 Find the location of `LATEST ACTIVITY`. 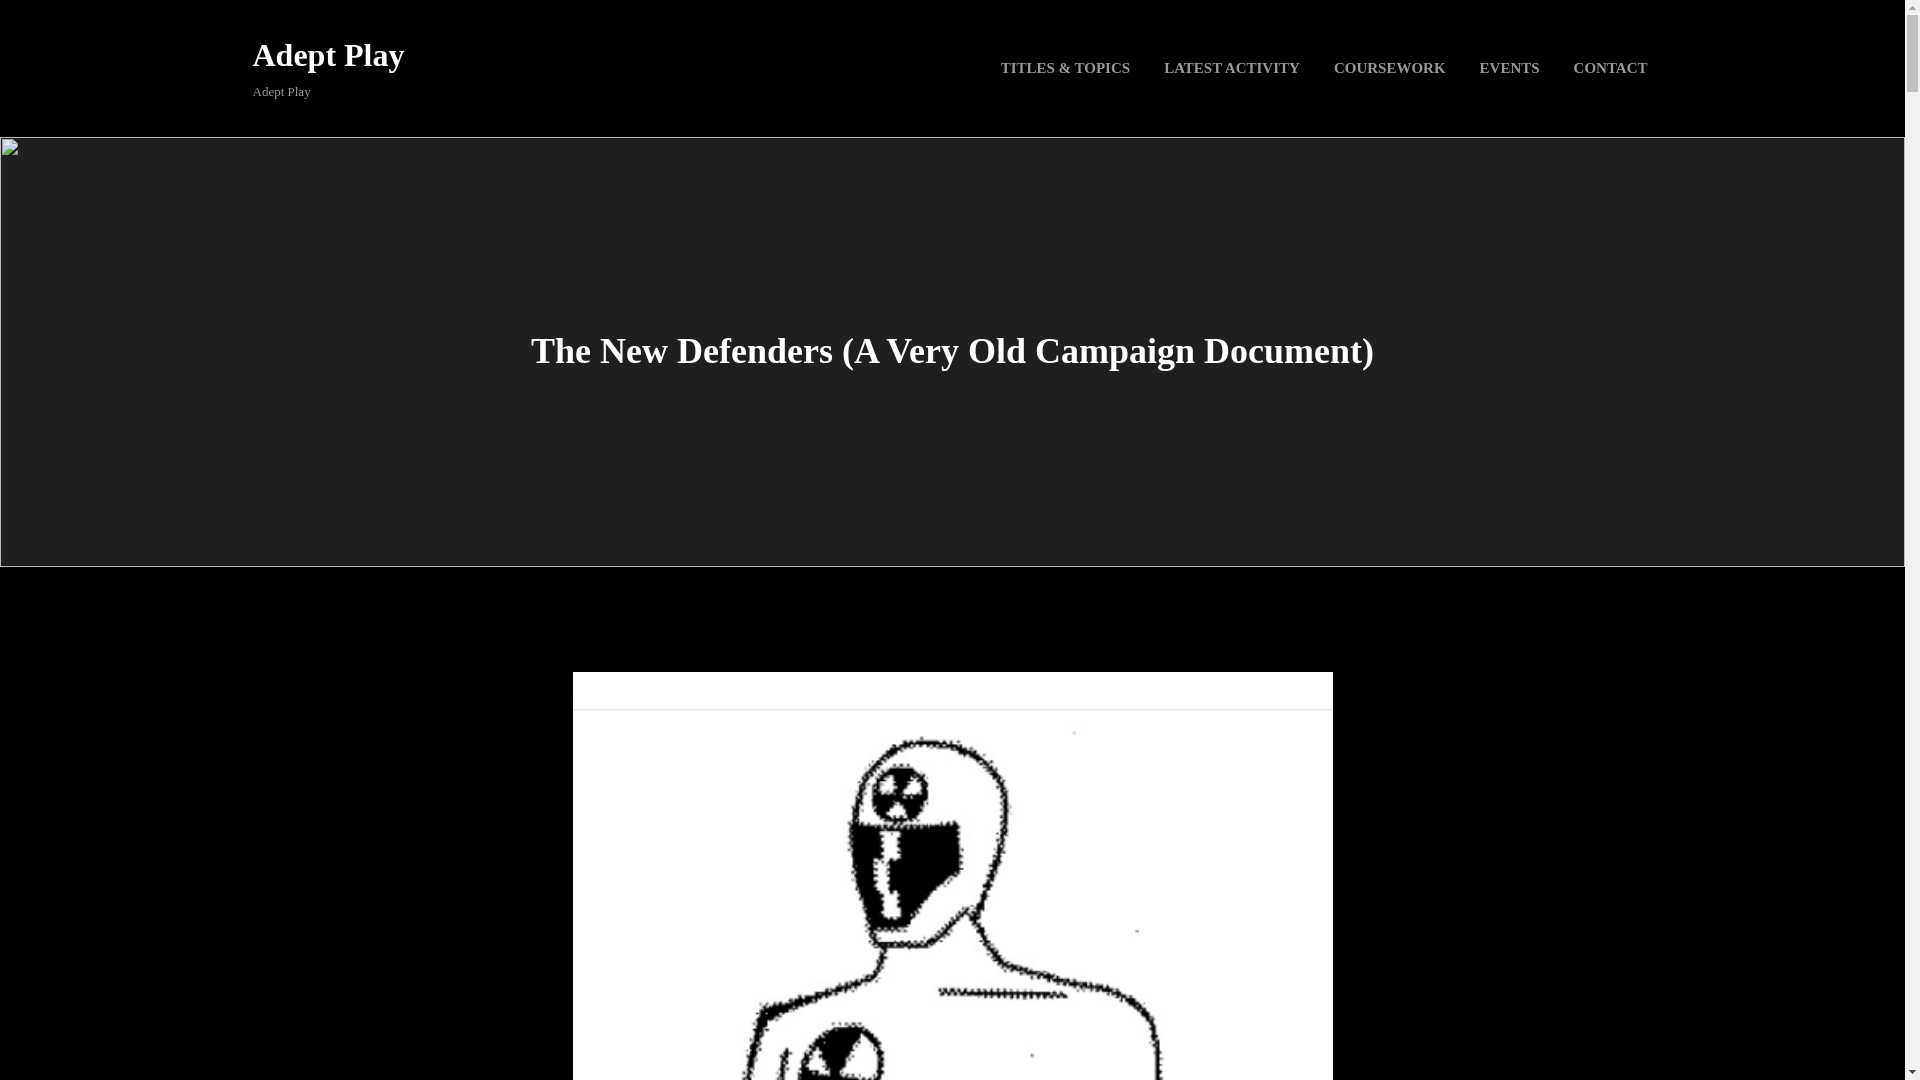

LATEST ACTIVITY is located at coordinates (1232, 68).